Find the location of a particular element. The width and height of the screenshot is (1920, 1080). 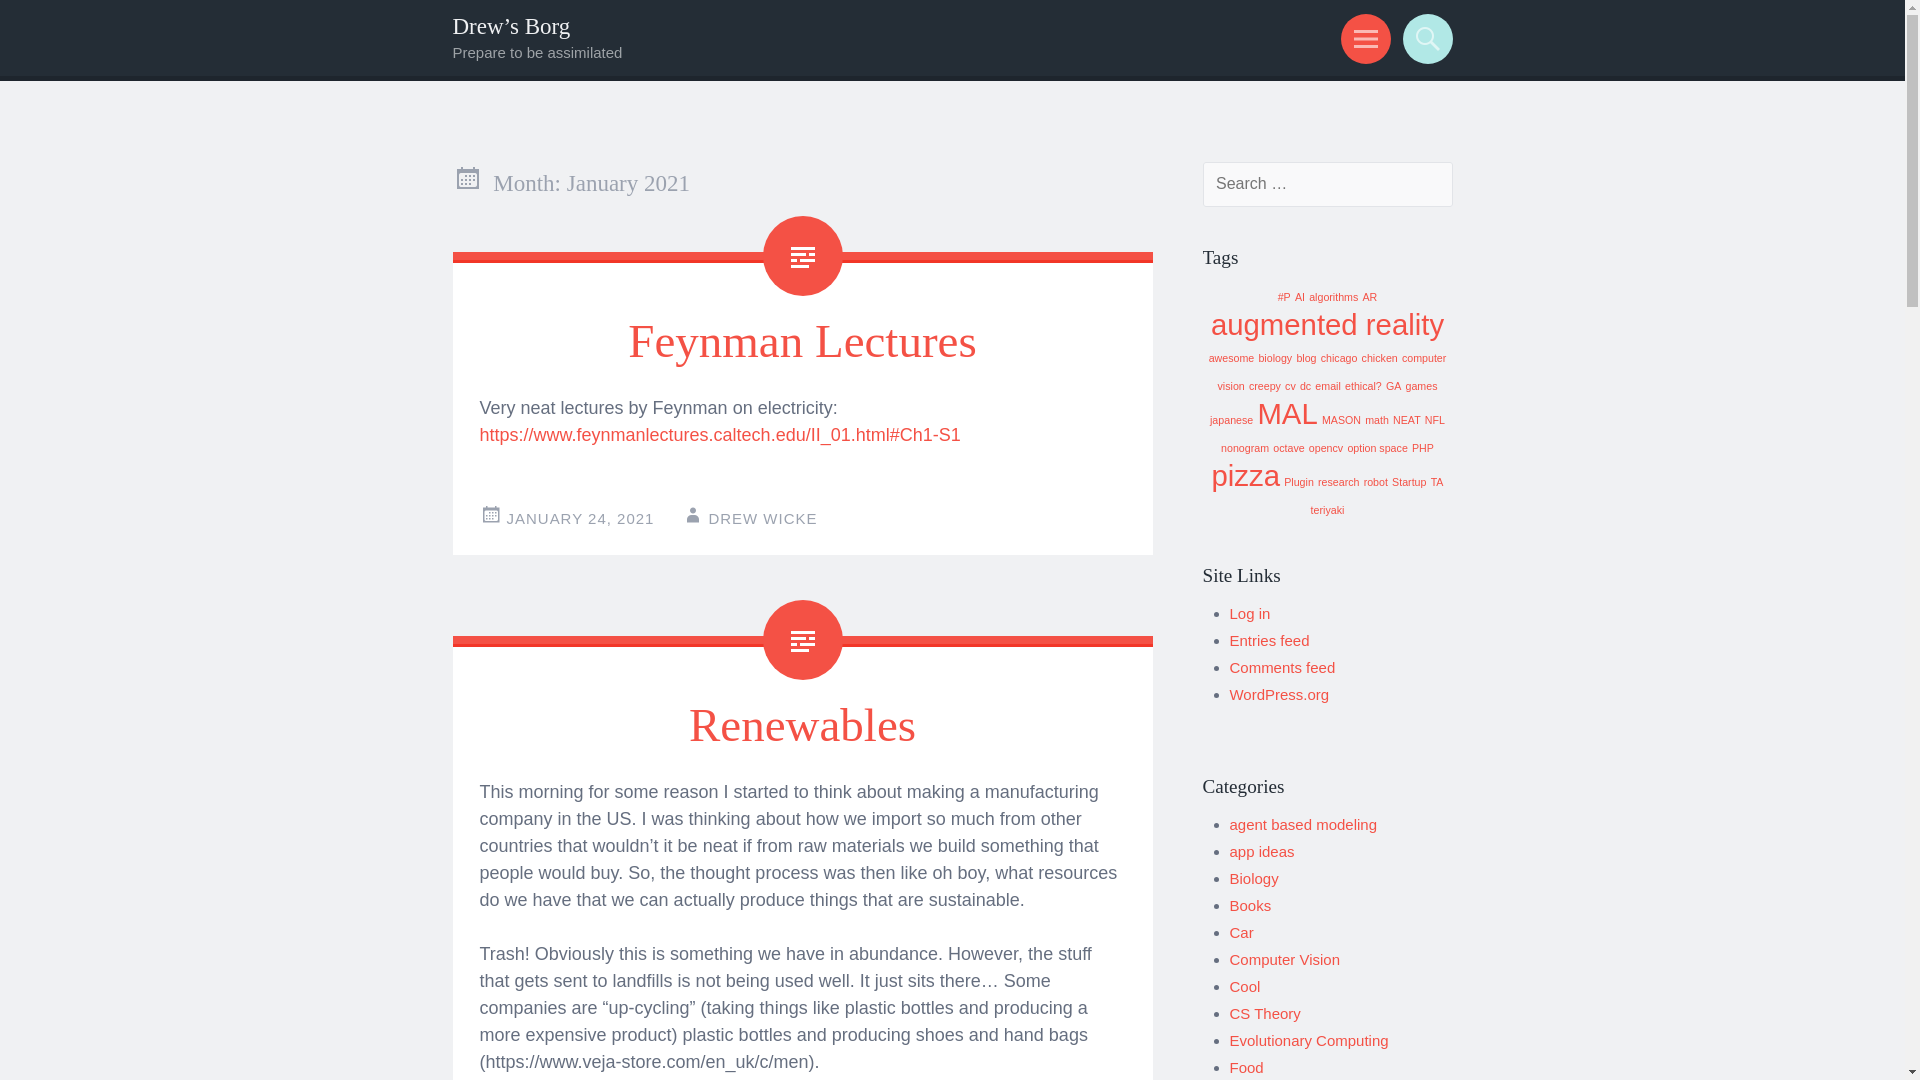

Feynman Lectures is located at coordinates (801, 341).